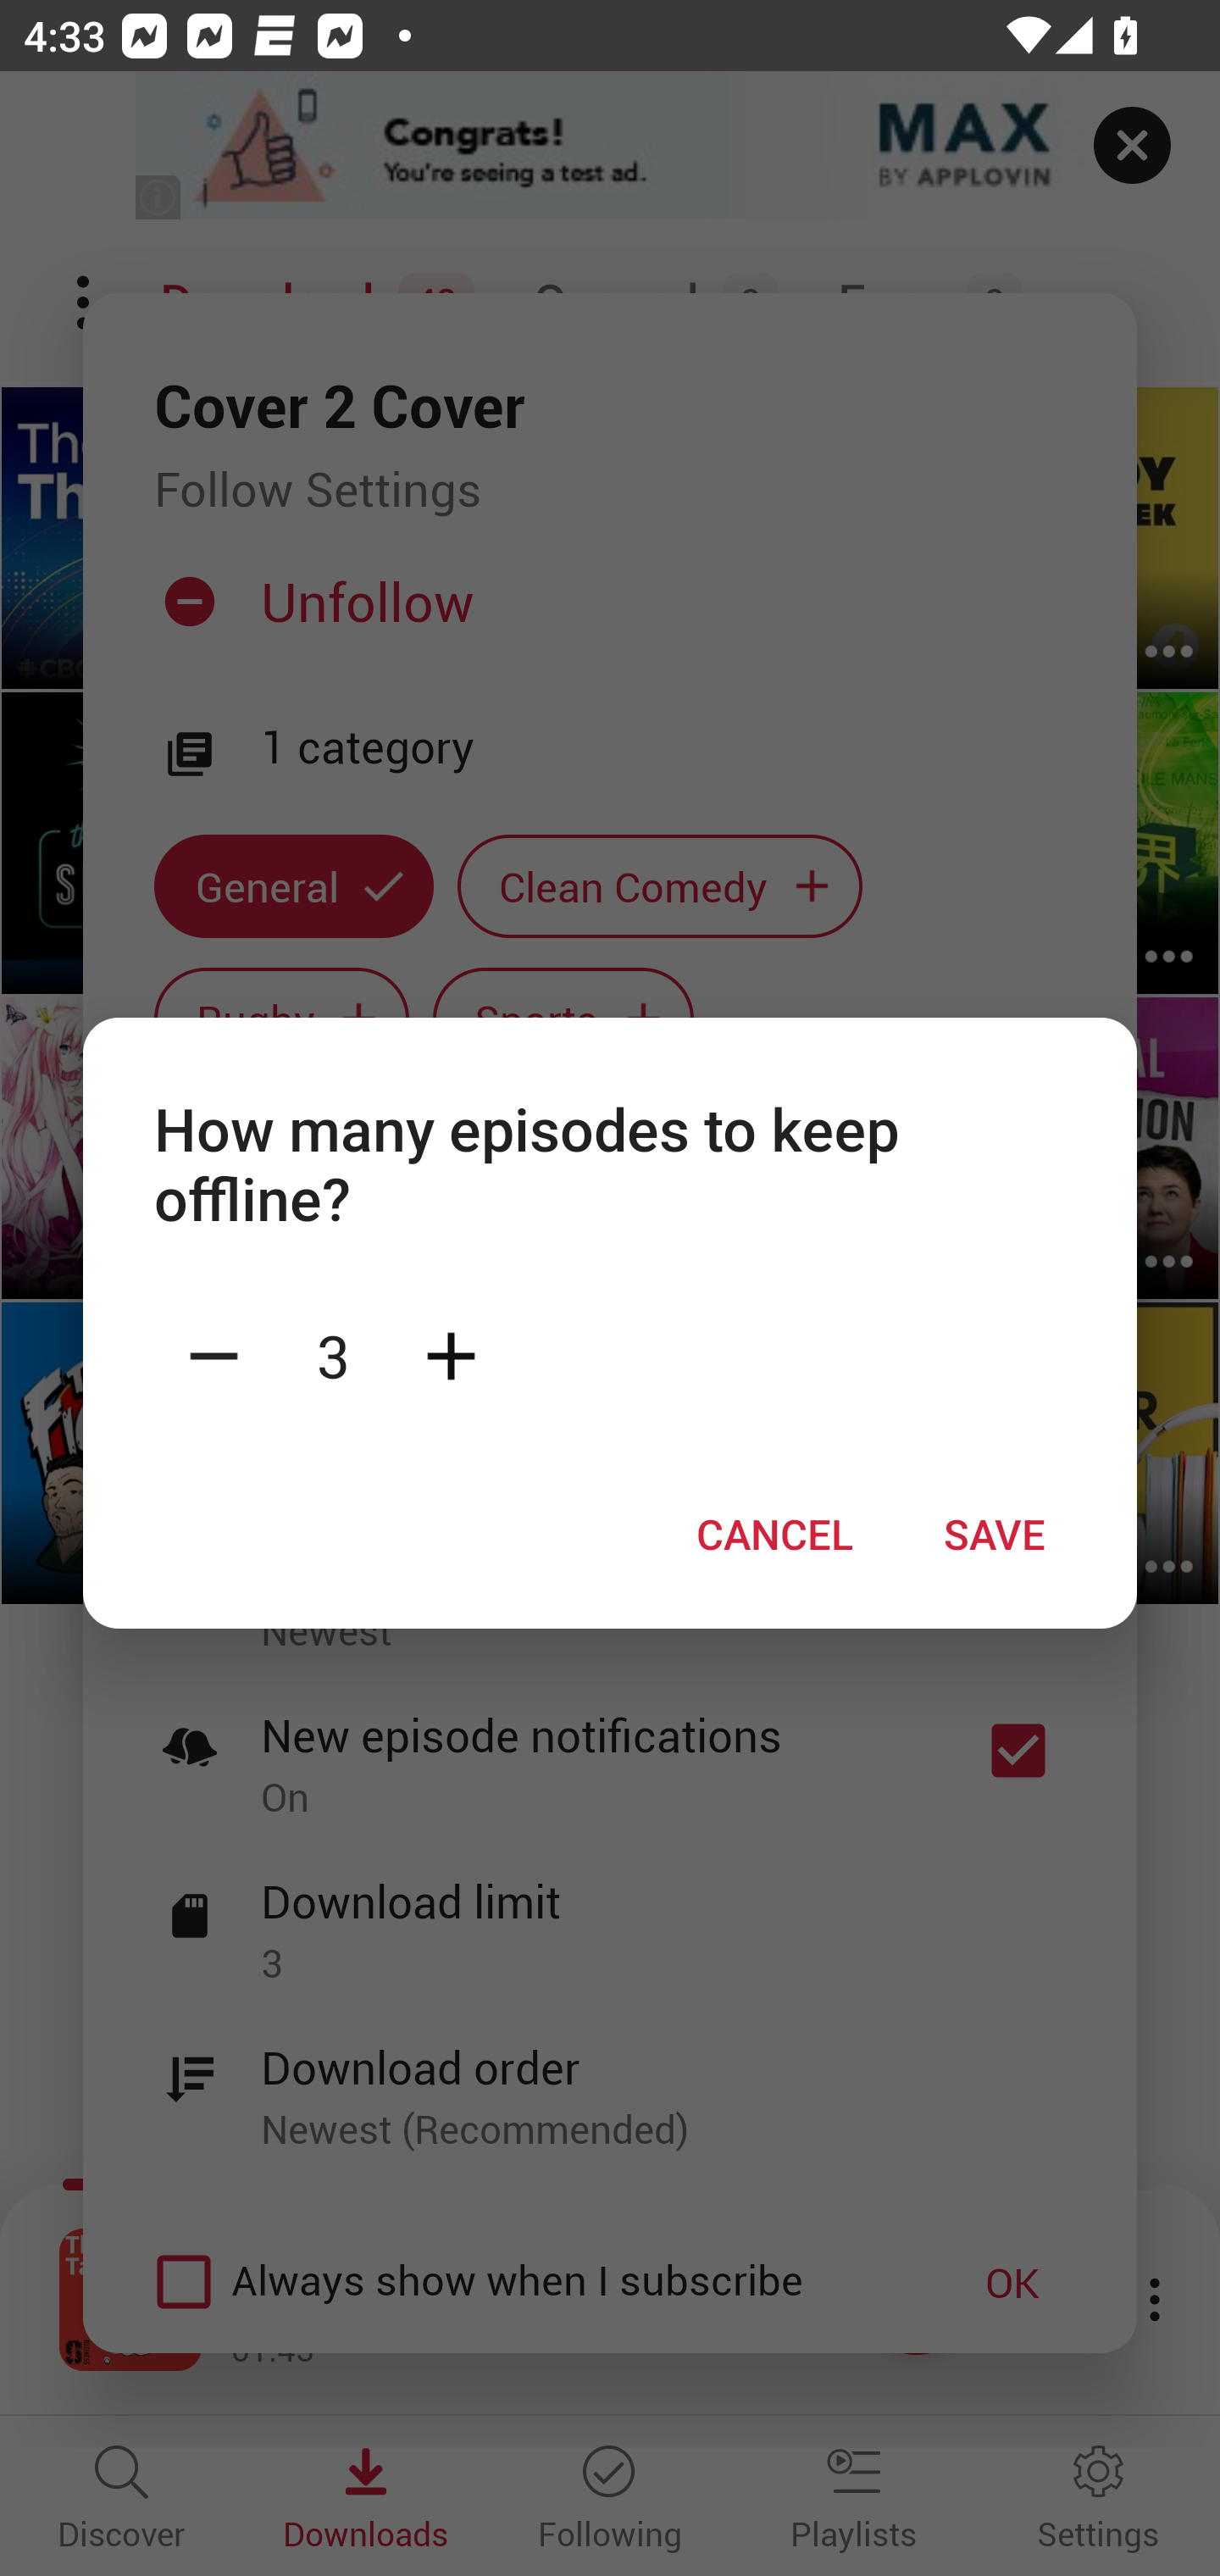  What do you see at coordinates (213, 1354) in the screenshot?
I see `Minus` at bounding box center [213, 1354].